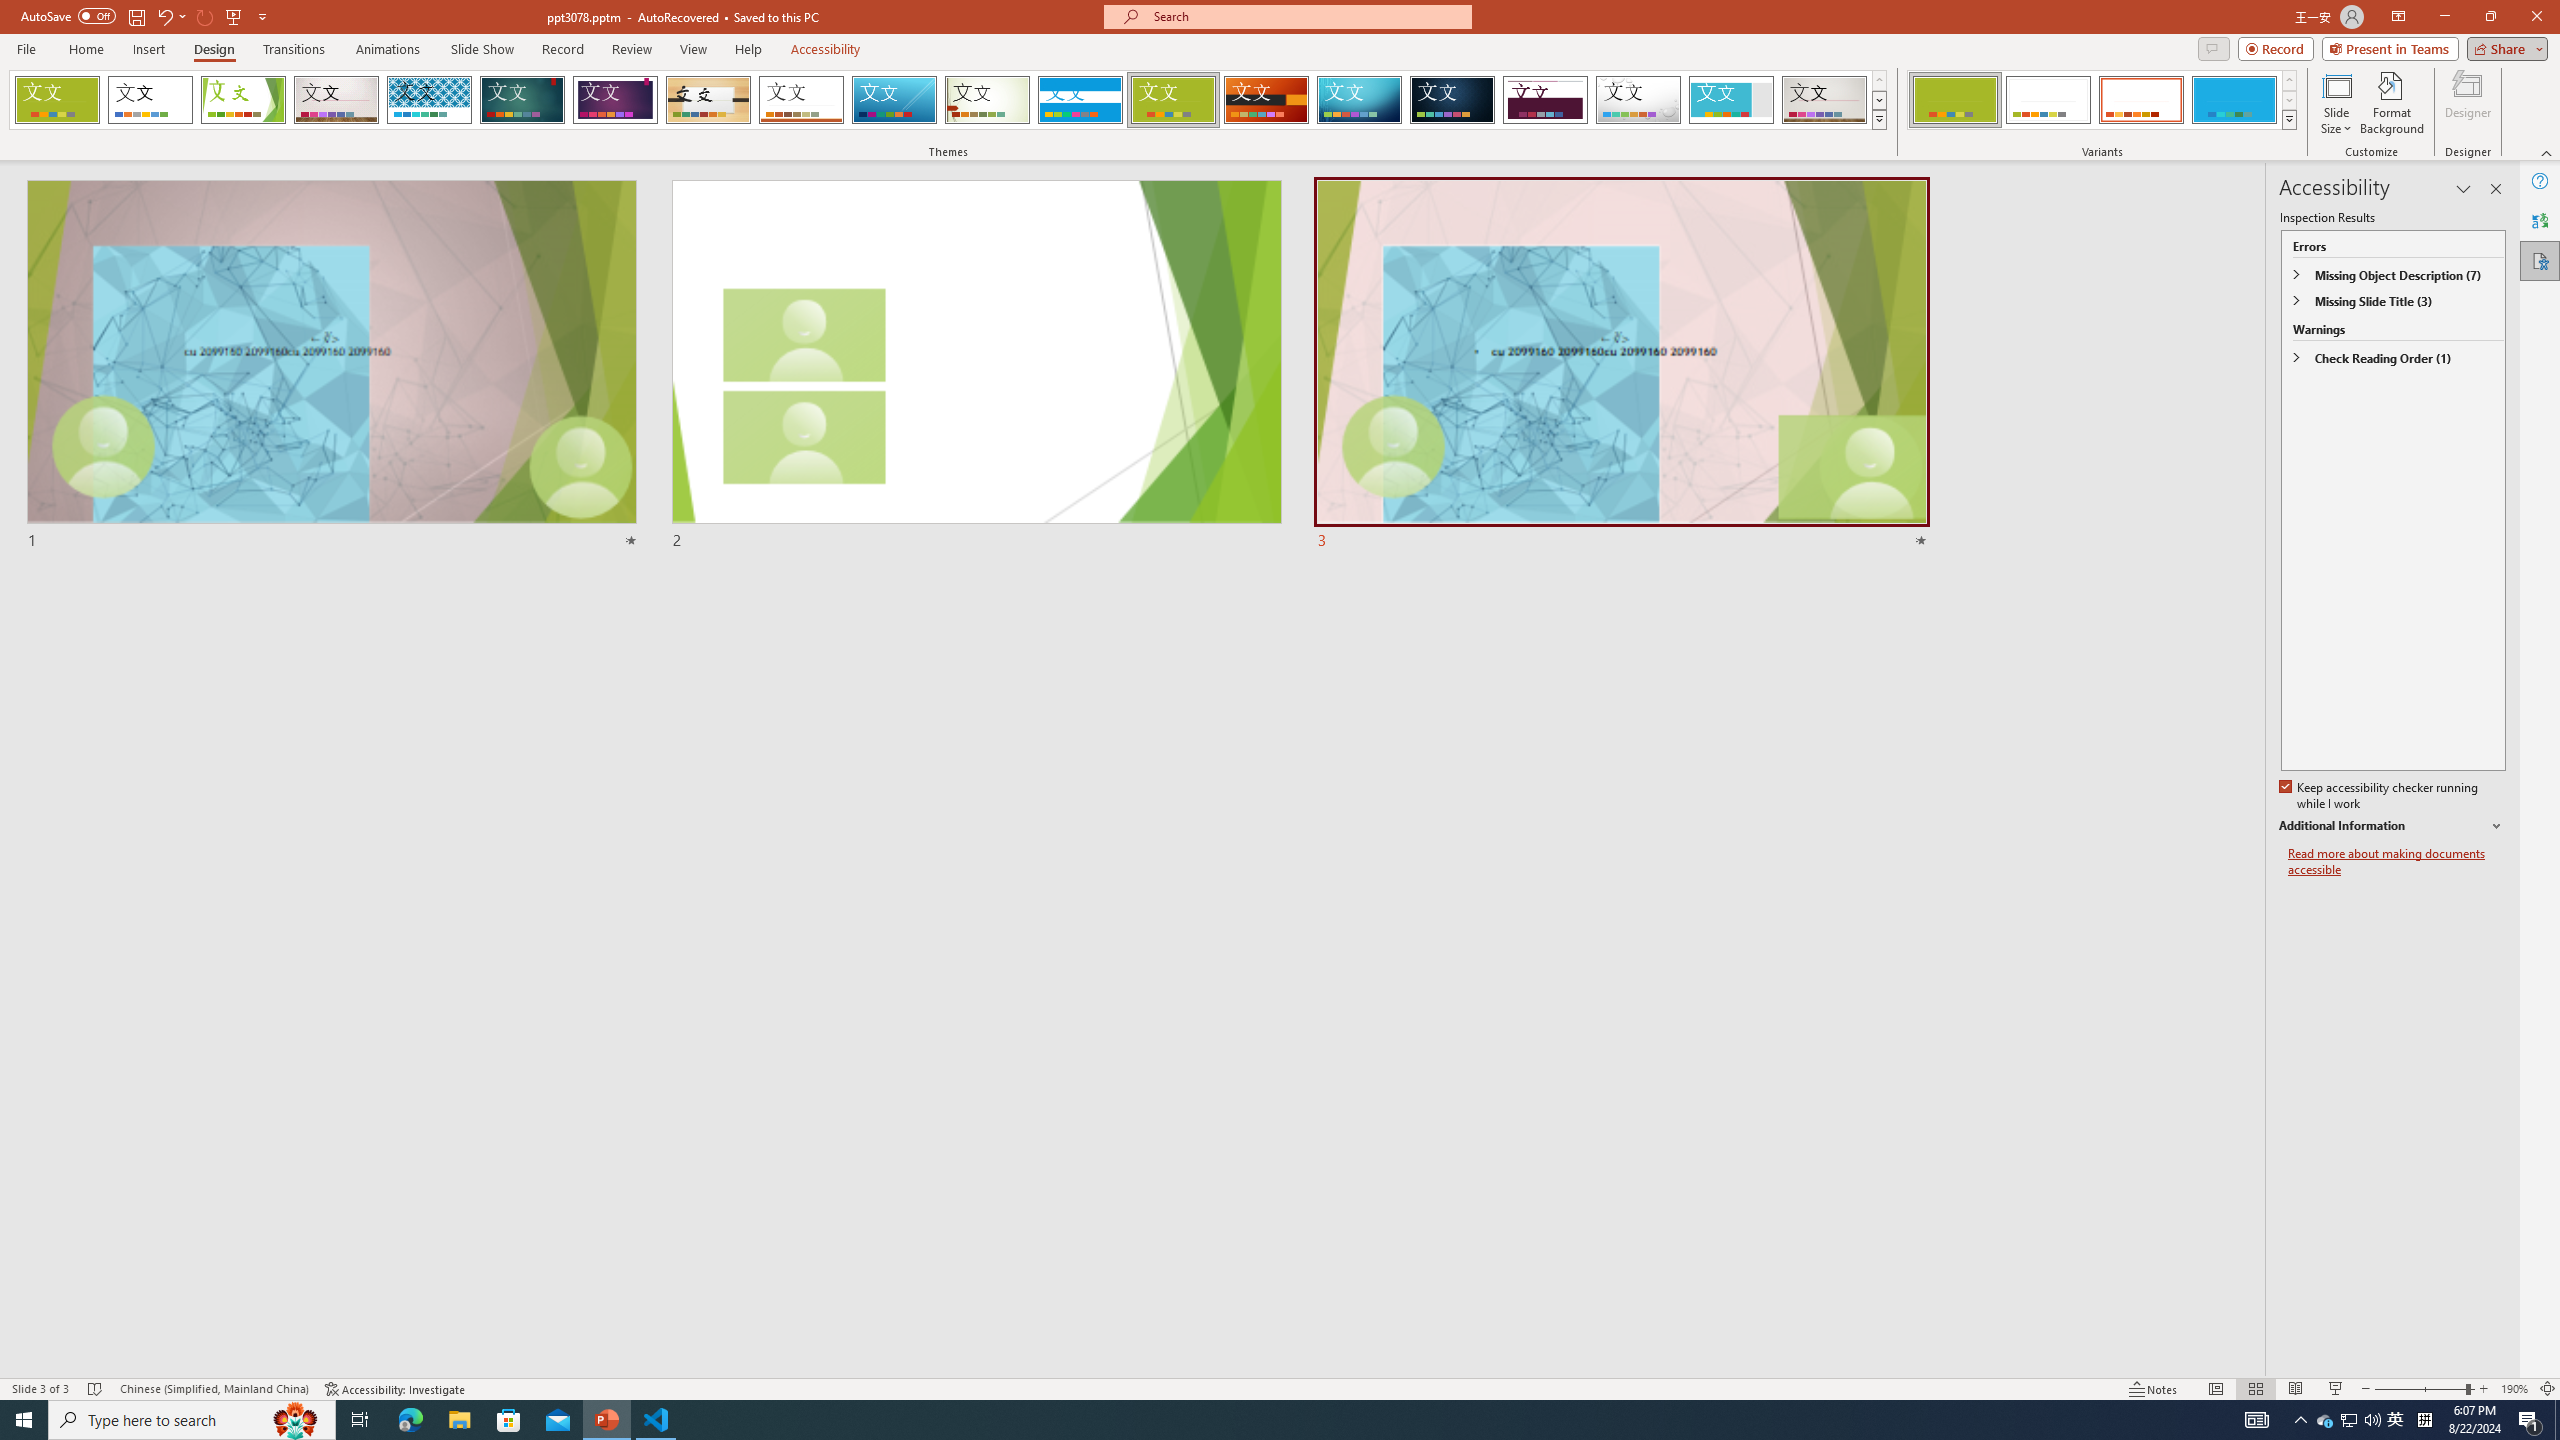  What do you see at coordinates (801, 100) in the screenshot?
I see `Retrospect` at bounding box center [801, 100].